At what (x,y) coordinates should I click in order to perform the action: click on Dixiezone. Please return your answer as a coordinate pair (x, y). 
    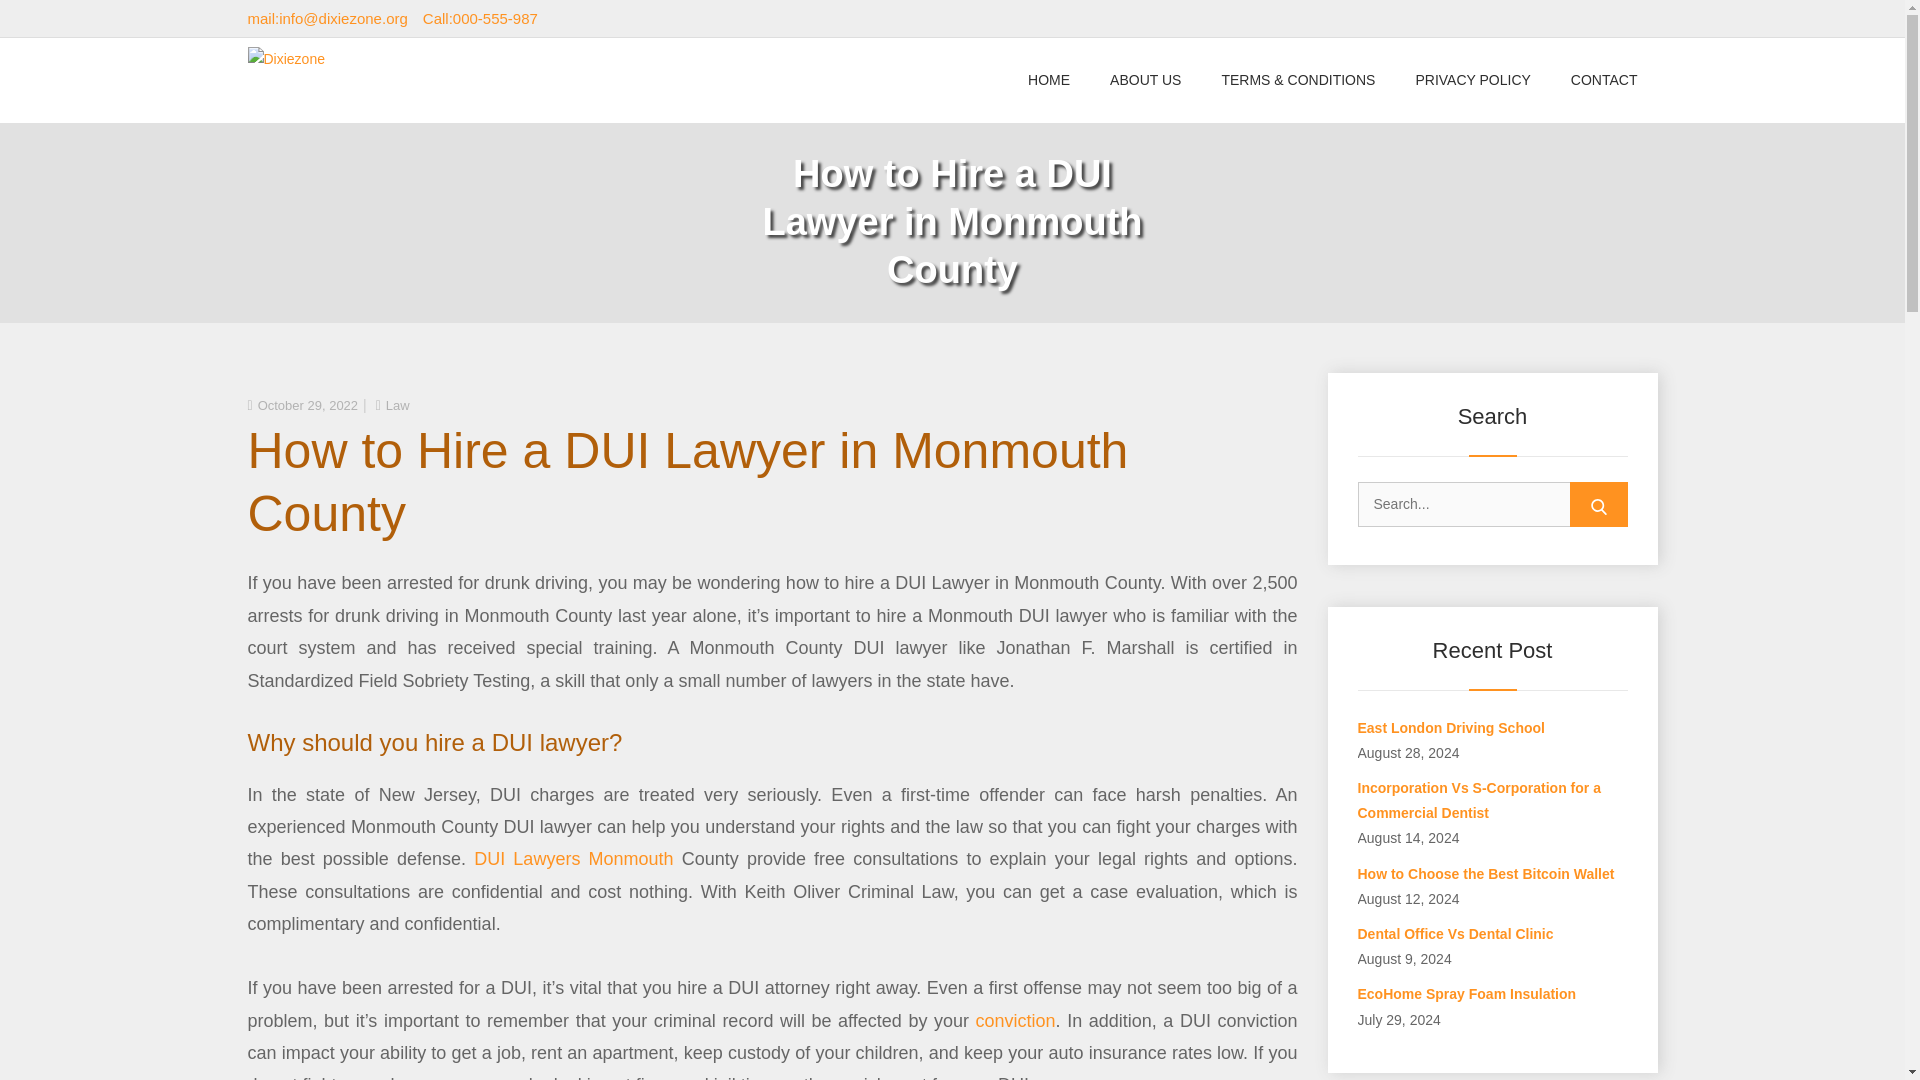
    Looking at the image, I should click on (308, 89).